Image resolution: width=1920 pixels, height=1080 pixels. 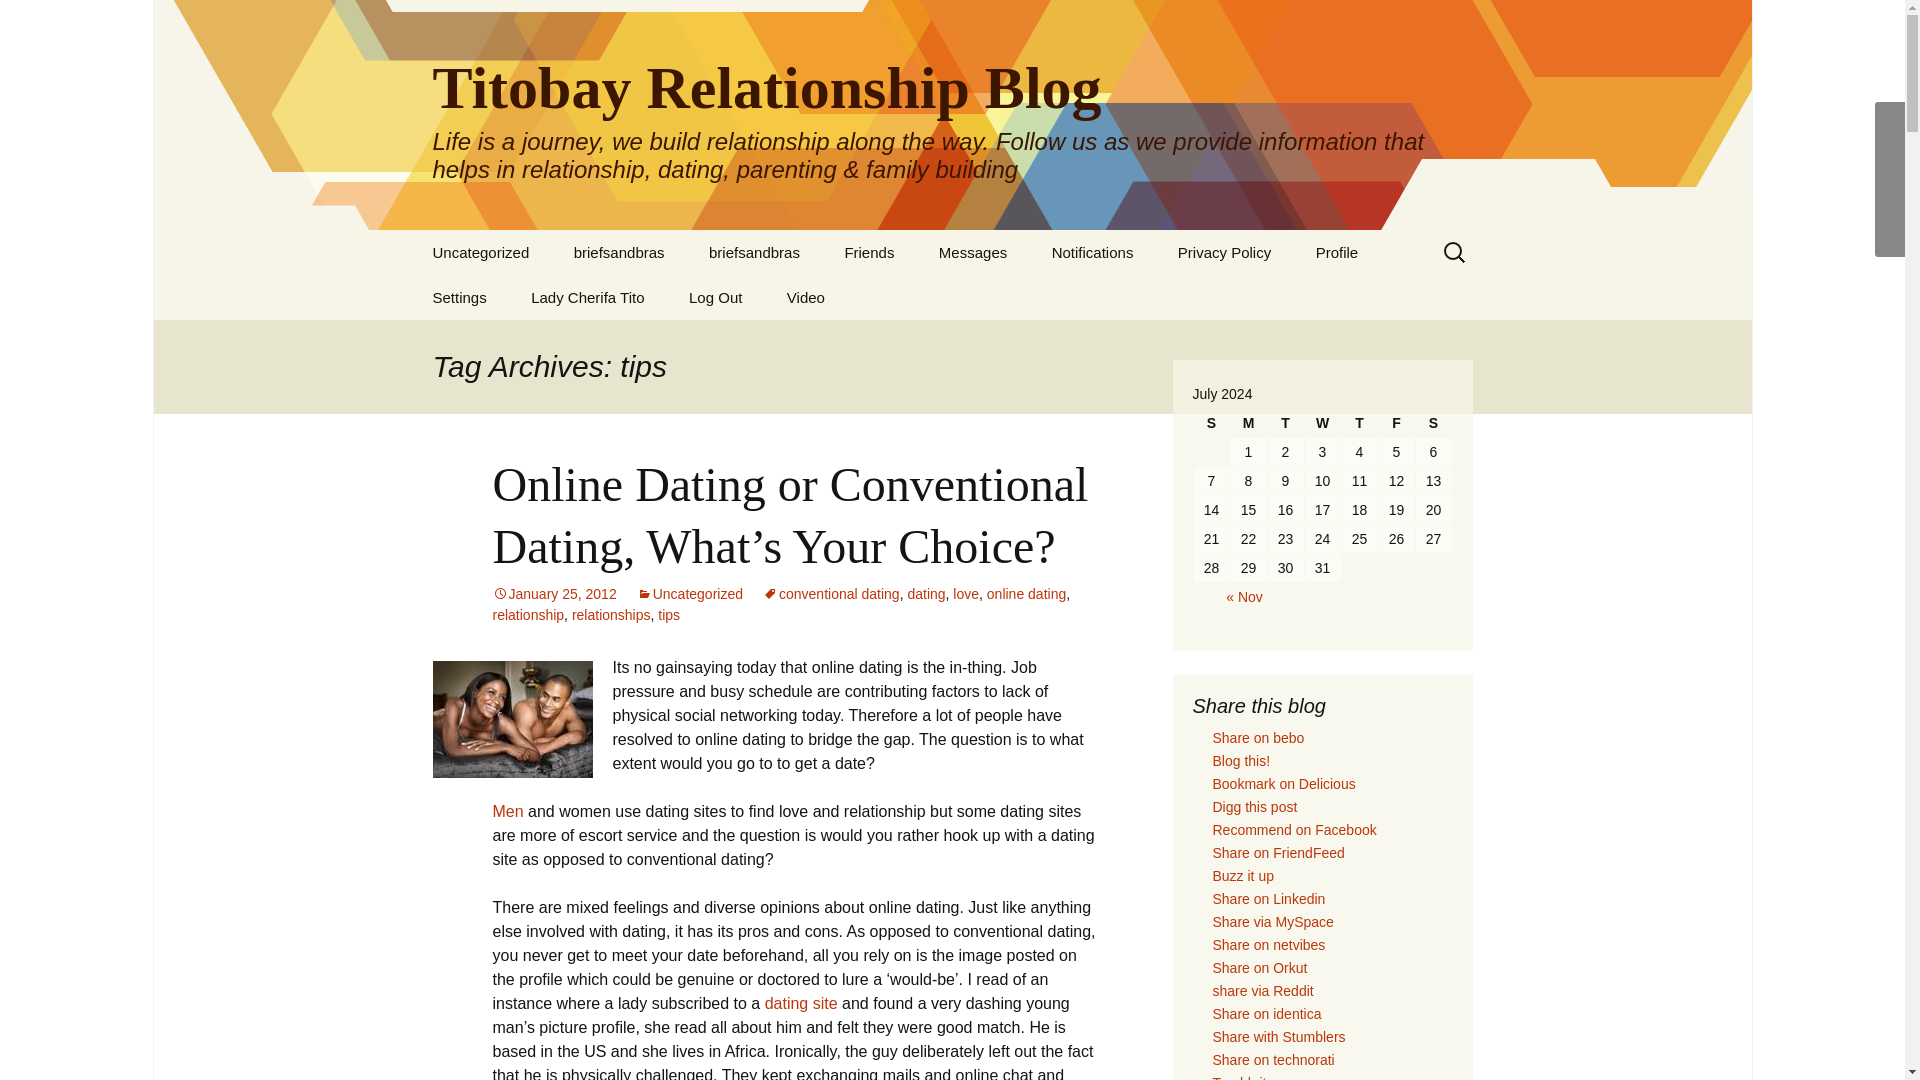 I want to click on Lady Cherifa Tito, so click(x=587, y=297).